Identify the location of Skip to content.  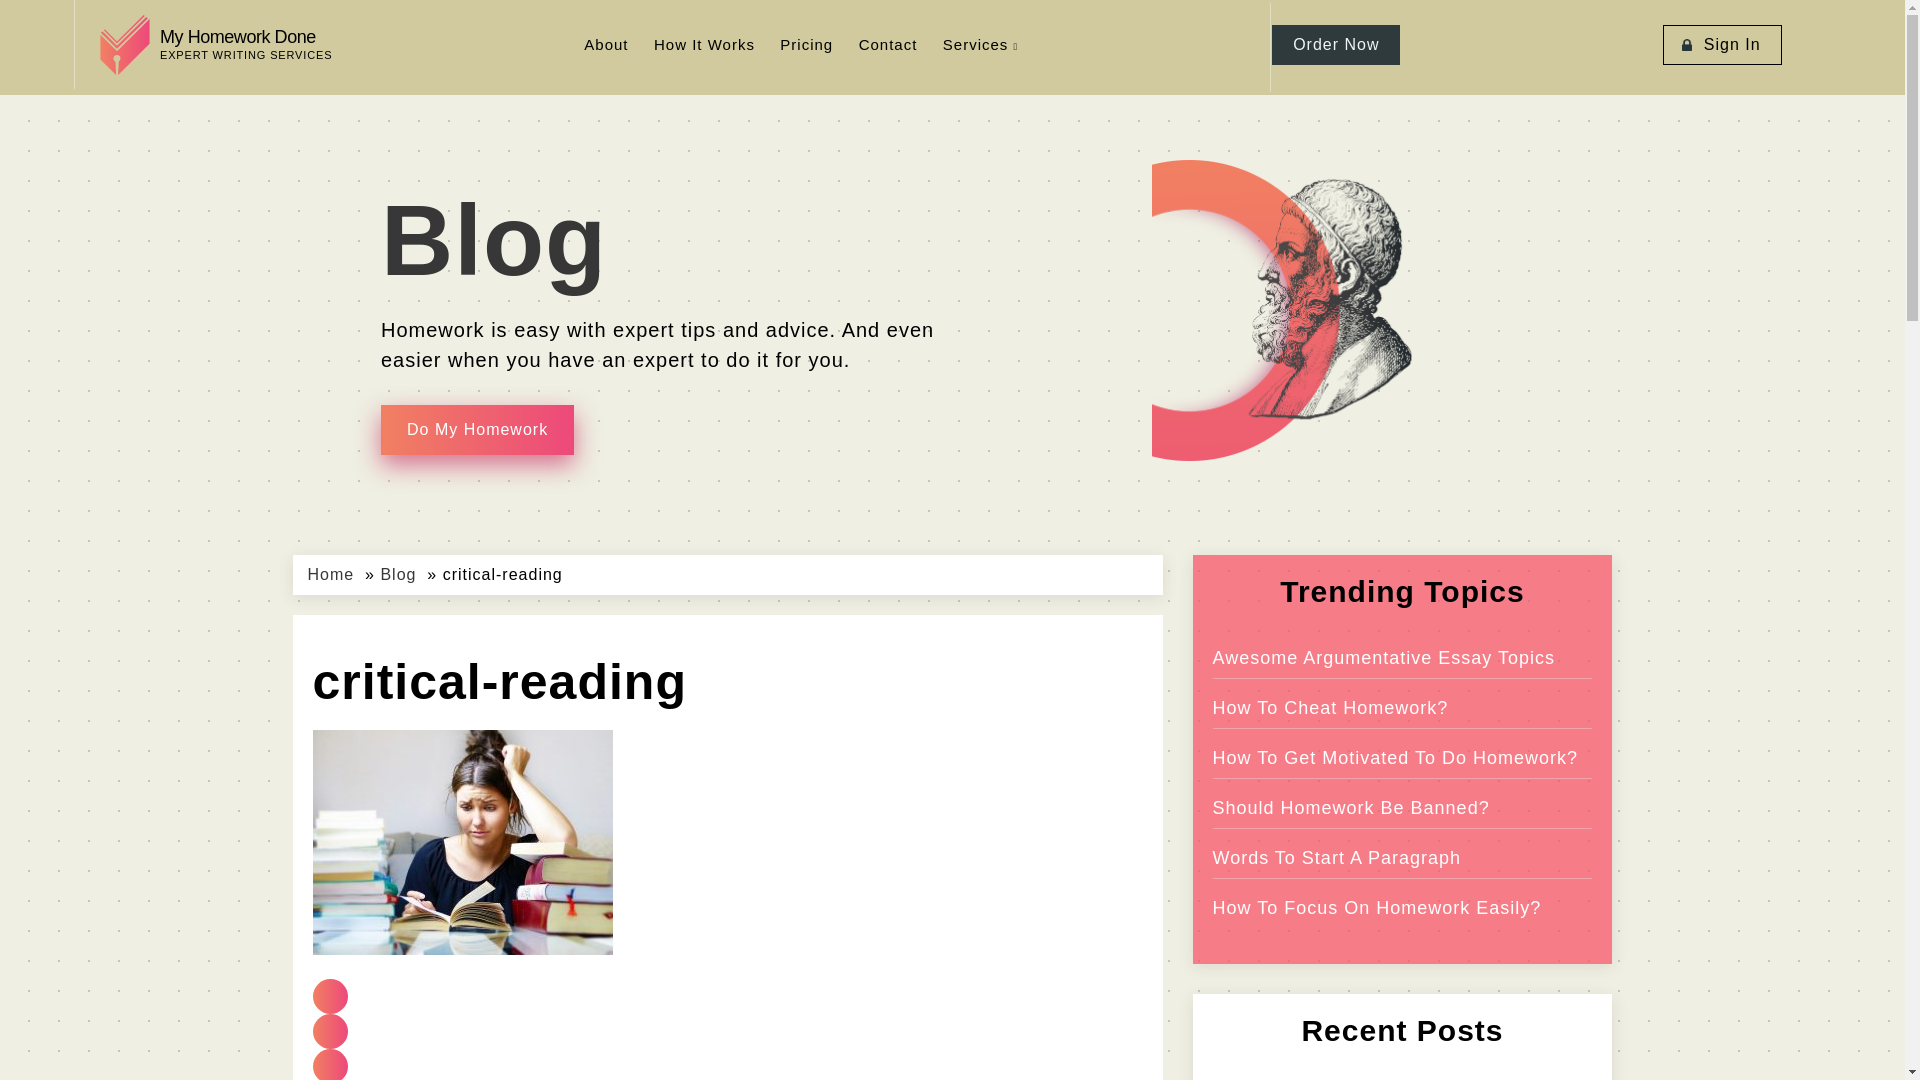
(605, 44).